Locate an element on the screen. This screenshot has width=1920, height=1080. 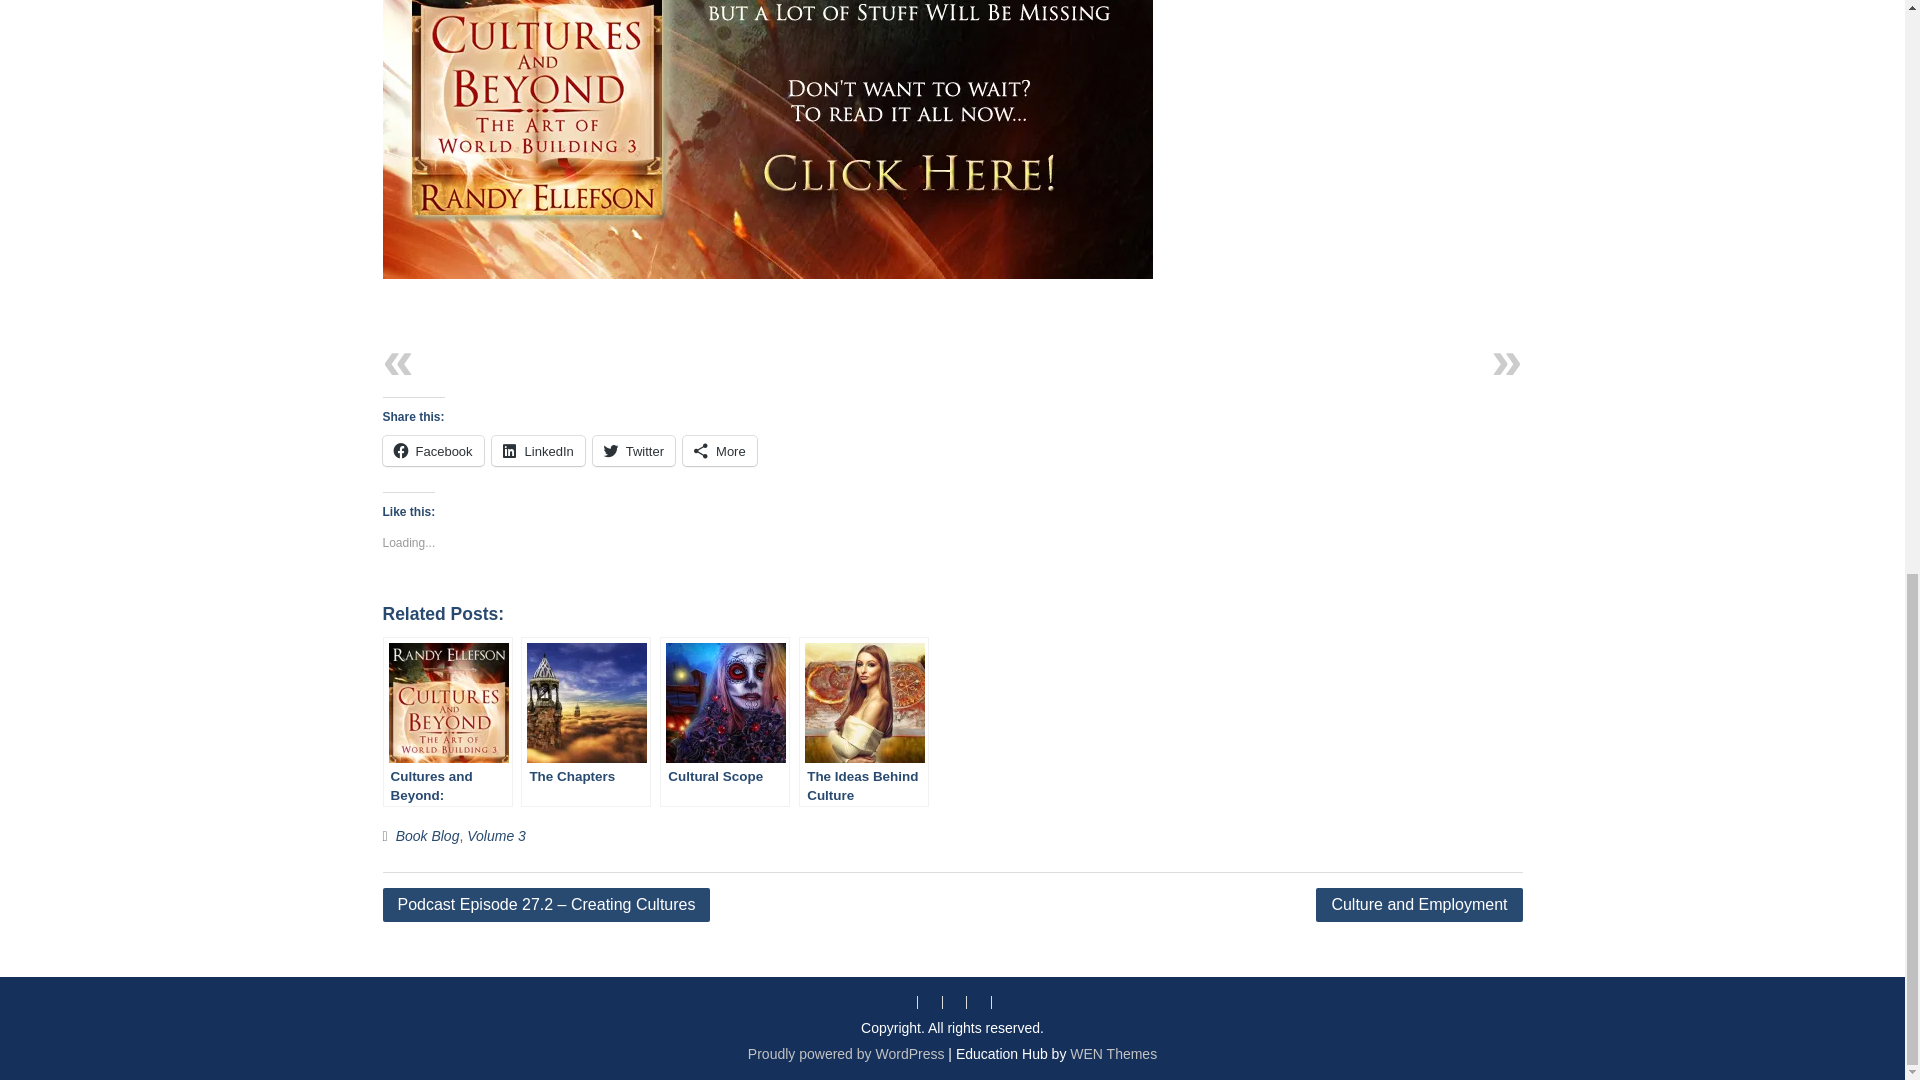
Click to share on Facebook is located at coordinates (432, 450).